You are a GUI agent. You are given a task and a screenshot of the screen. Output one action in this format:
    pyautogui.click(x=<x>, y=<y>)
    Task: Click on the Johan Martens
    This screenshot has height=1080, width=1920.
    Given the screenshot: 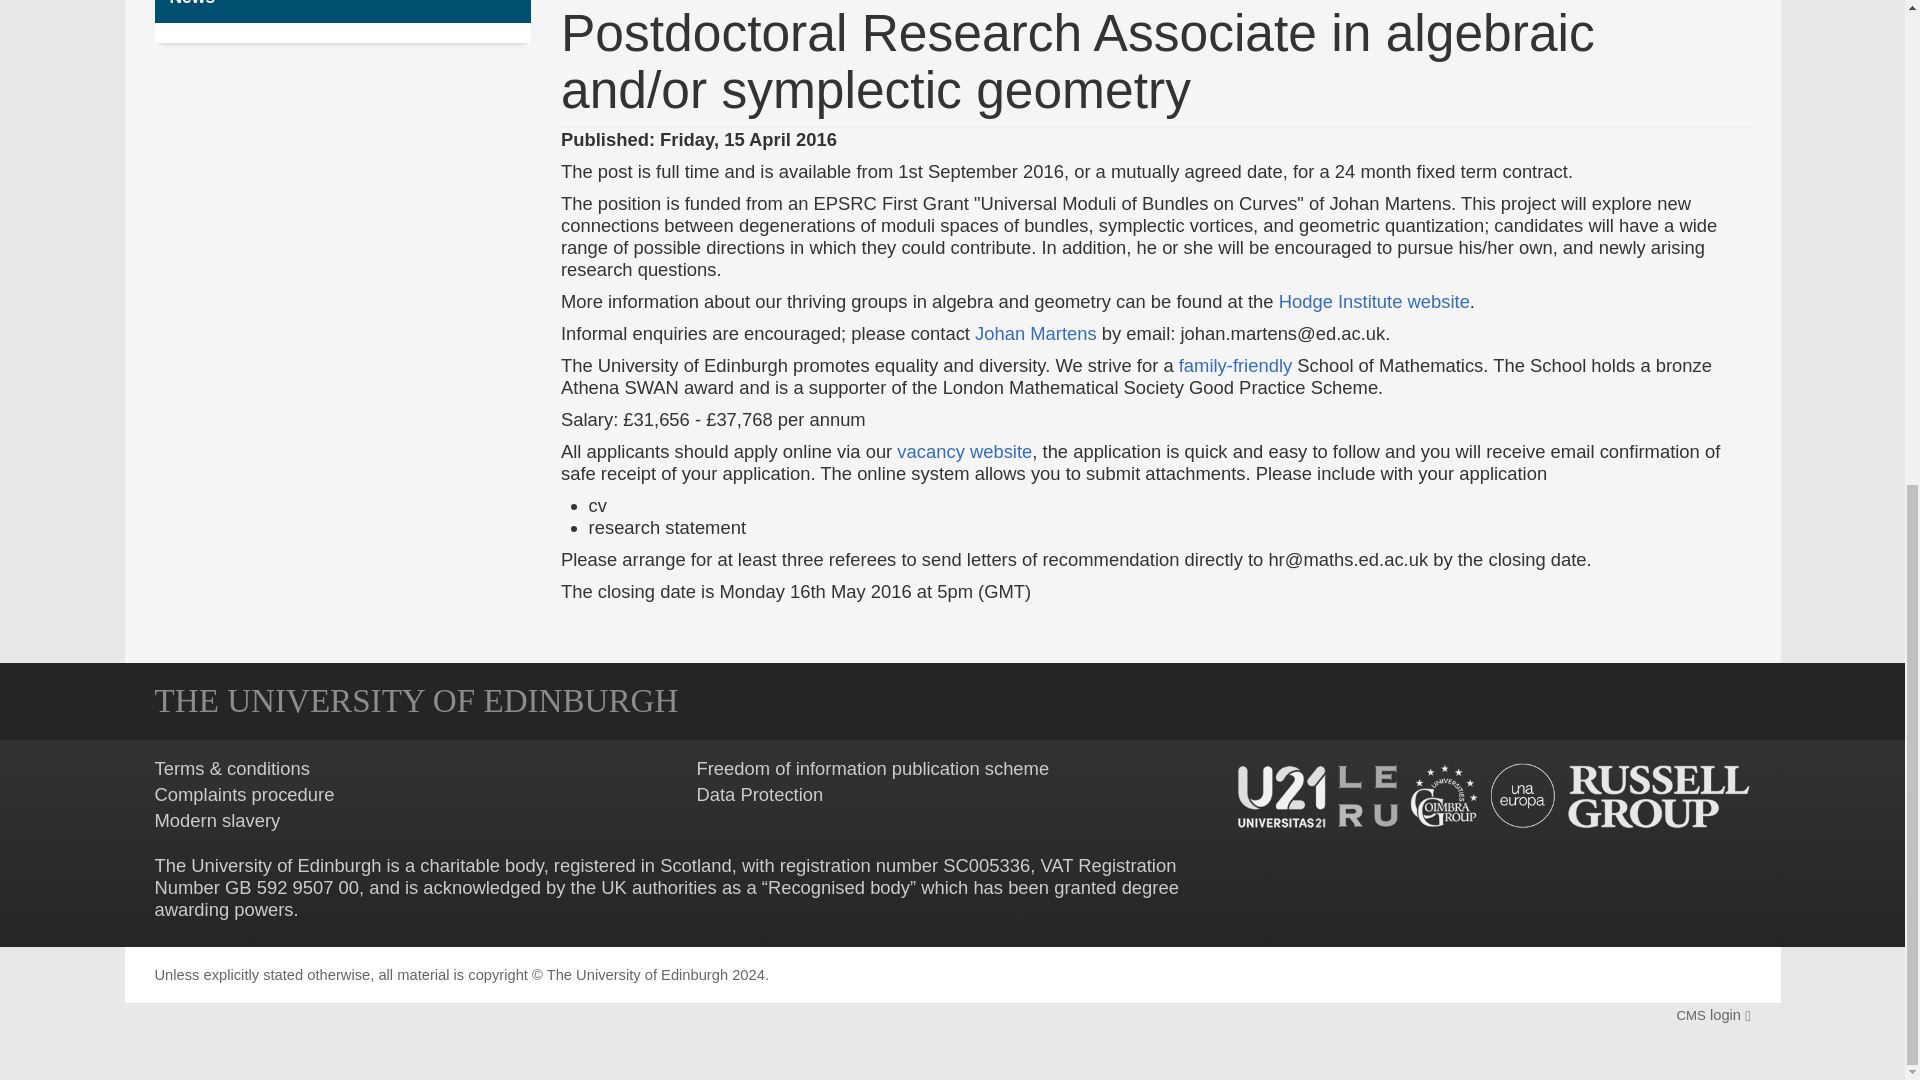 What is the action you would take?
    pyautogui.click(x=1036, y=333)
    